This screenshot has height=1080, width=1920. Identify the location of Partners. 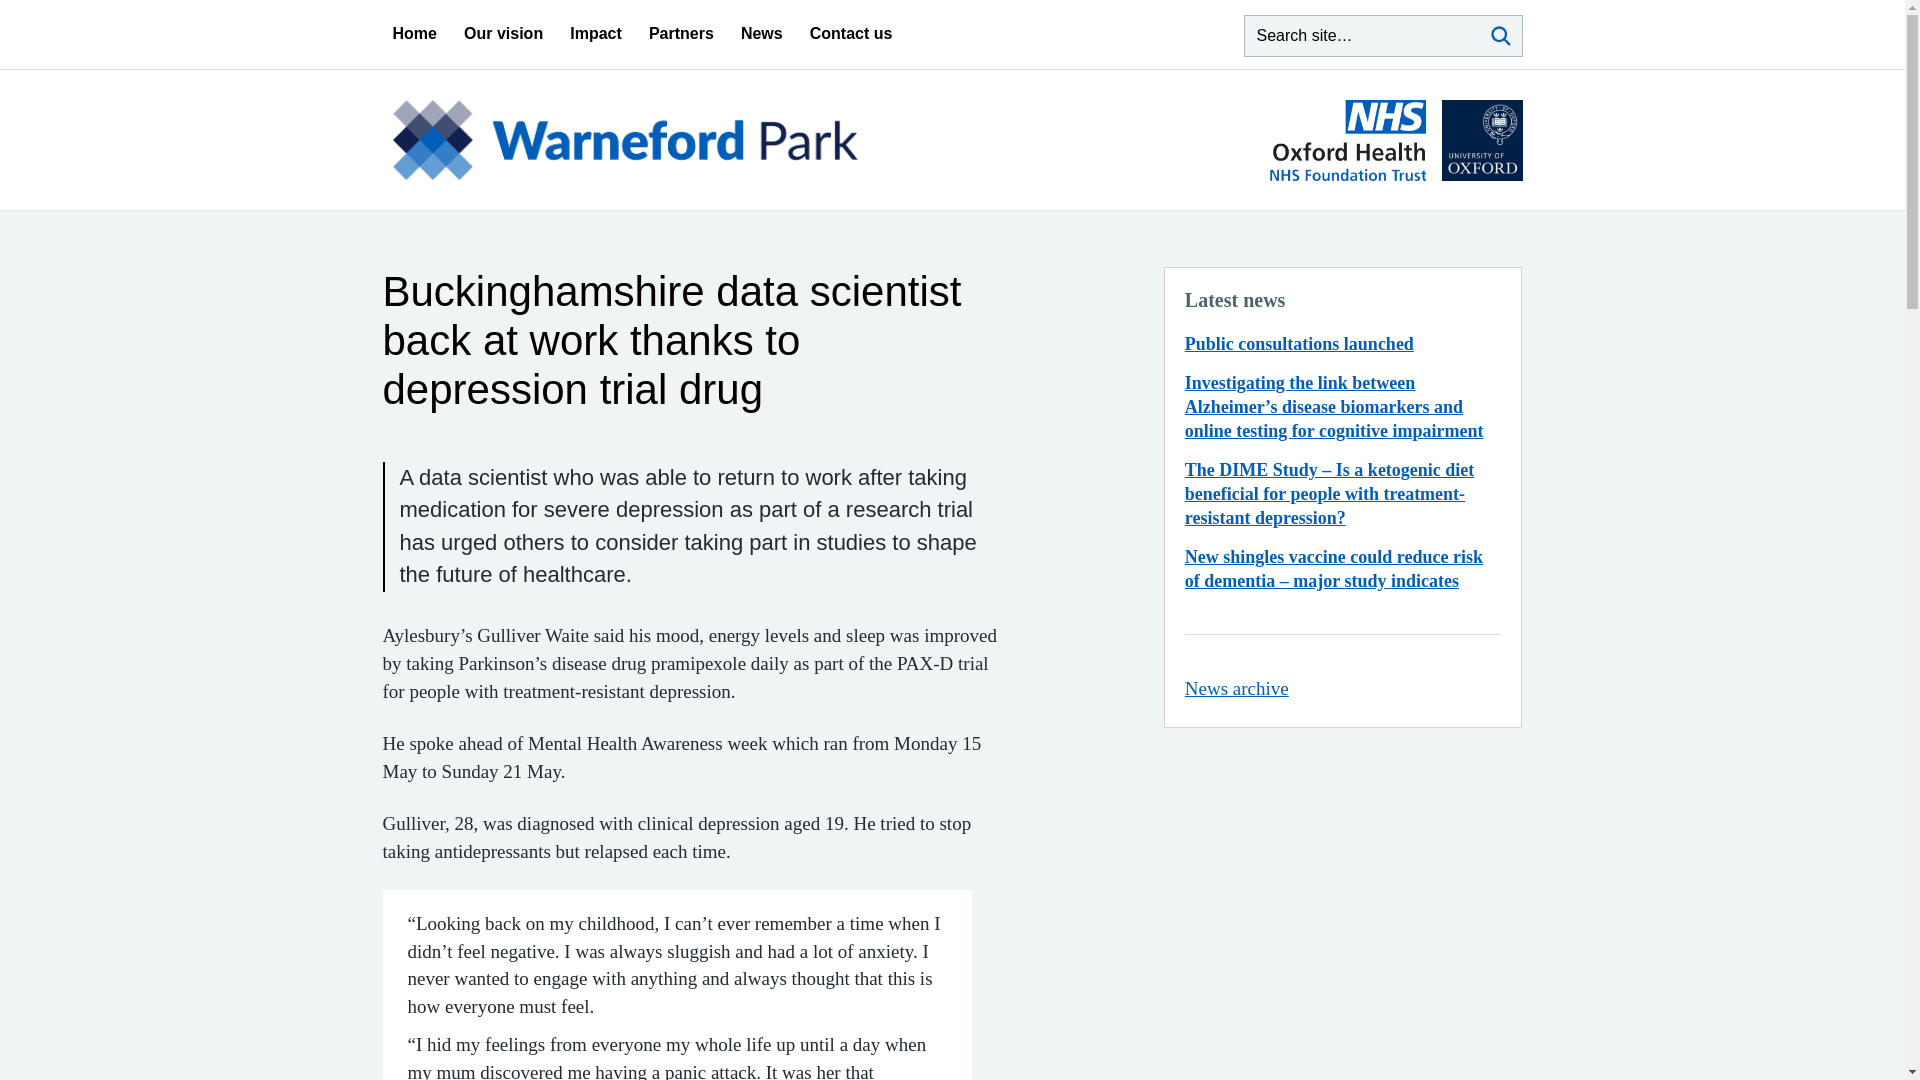
(681, 34).